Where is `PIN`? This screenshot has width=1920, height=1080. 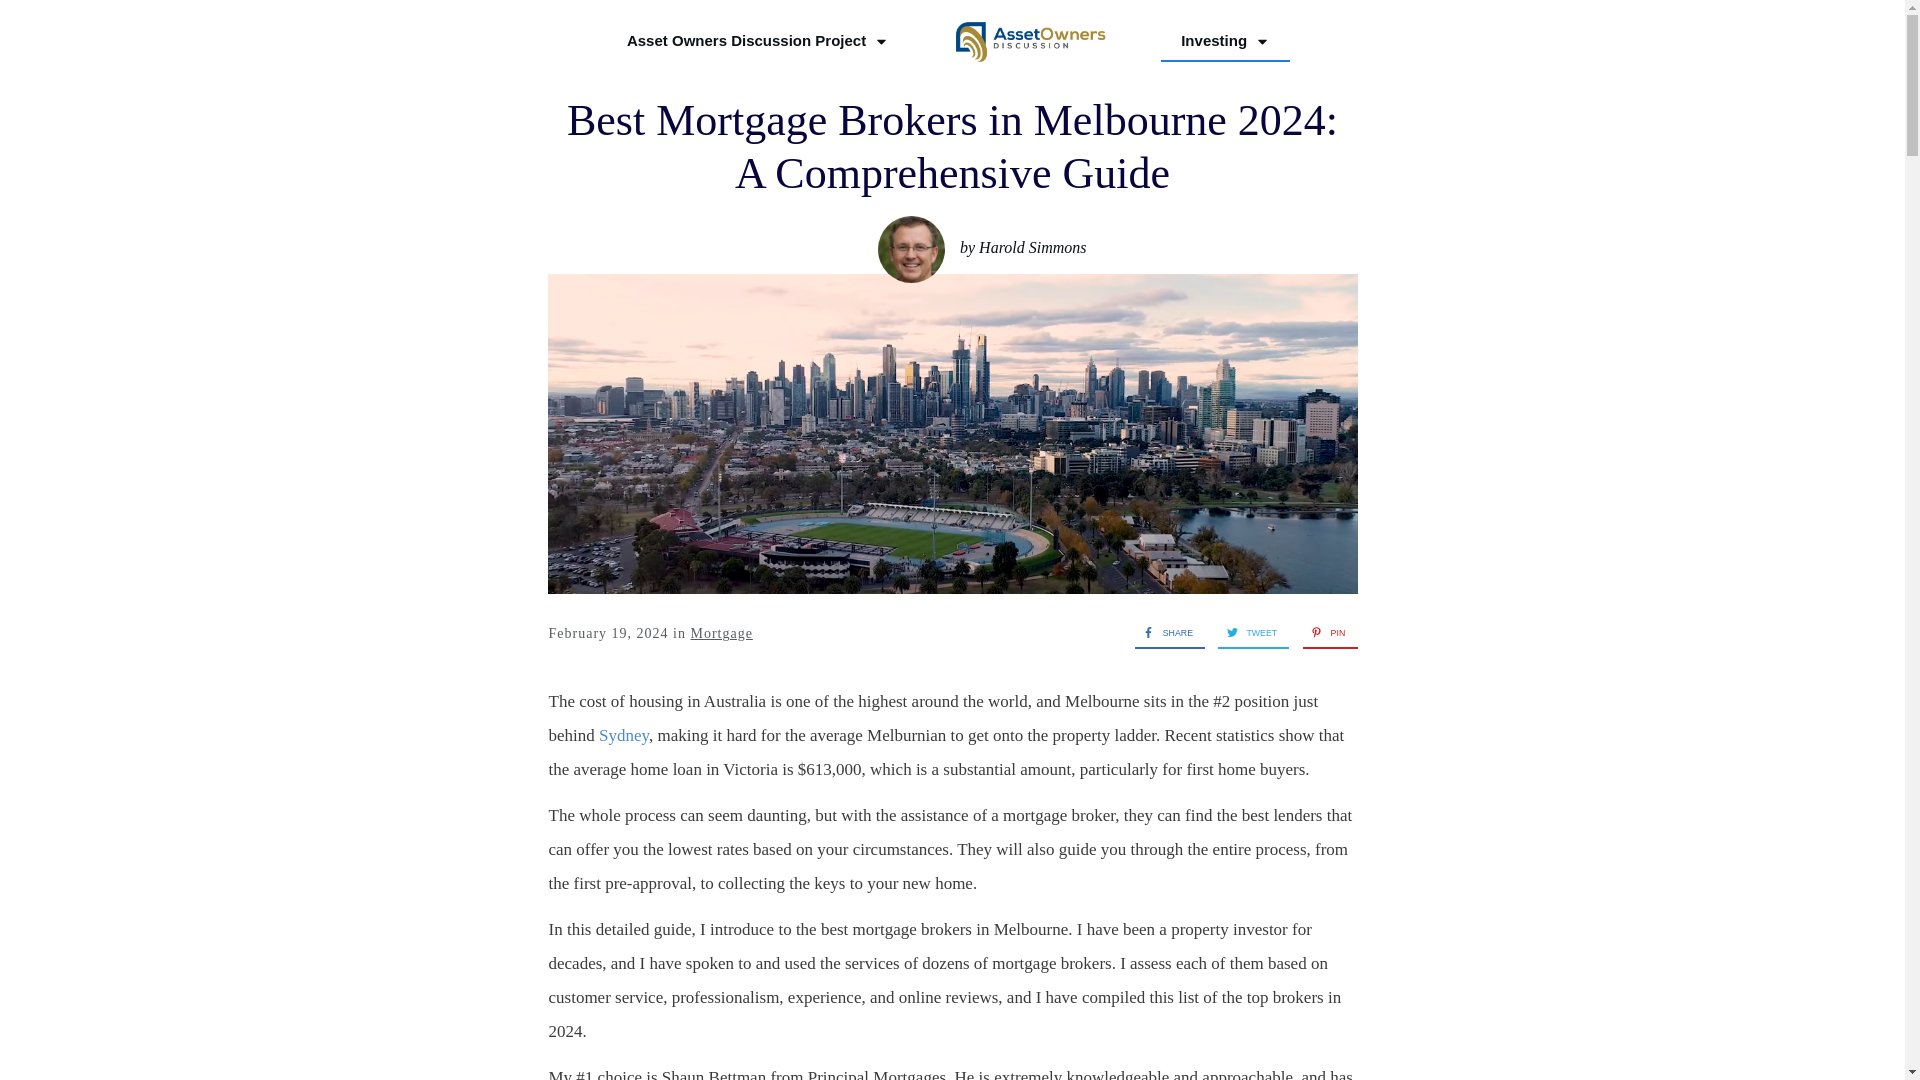
PIN is located at coordinates (1324, 632).